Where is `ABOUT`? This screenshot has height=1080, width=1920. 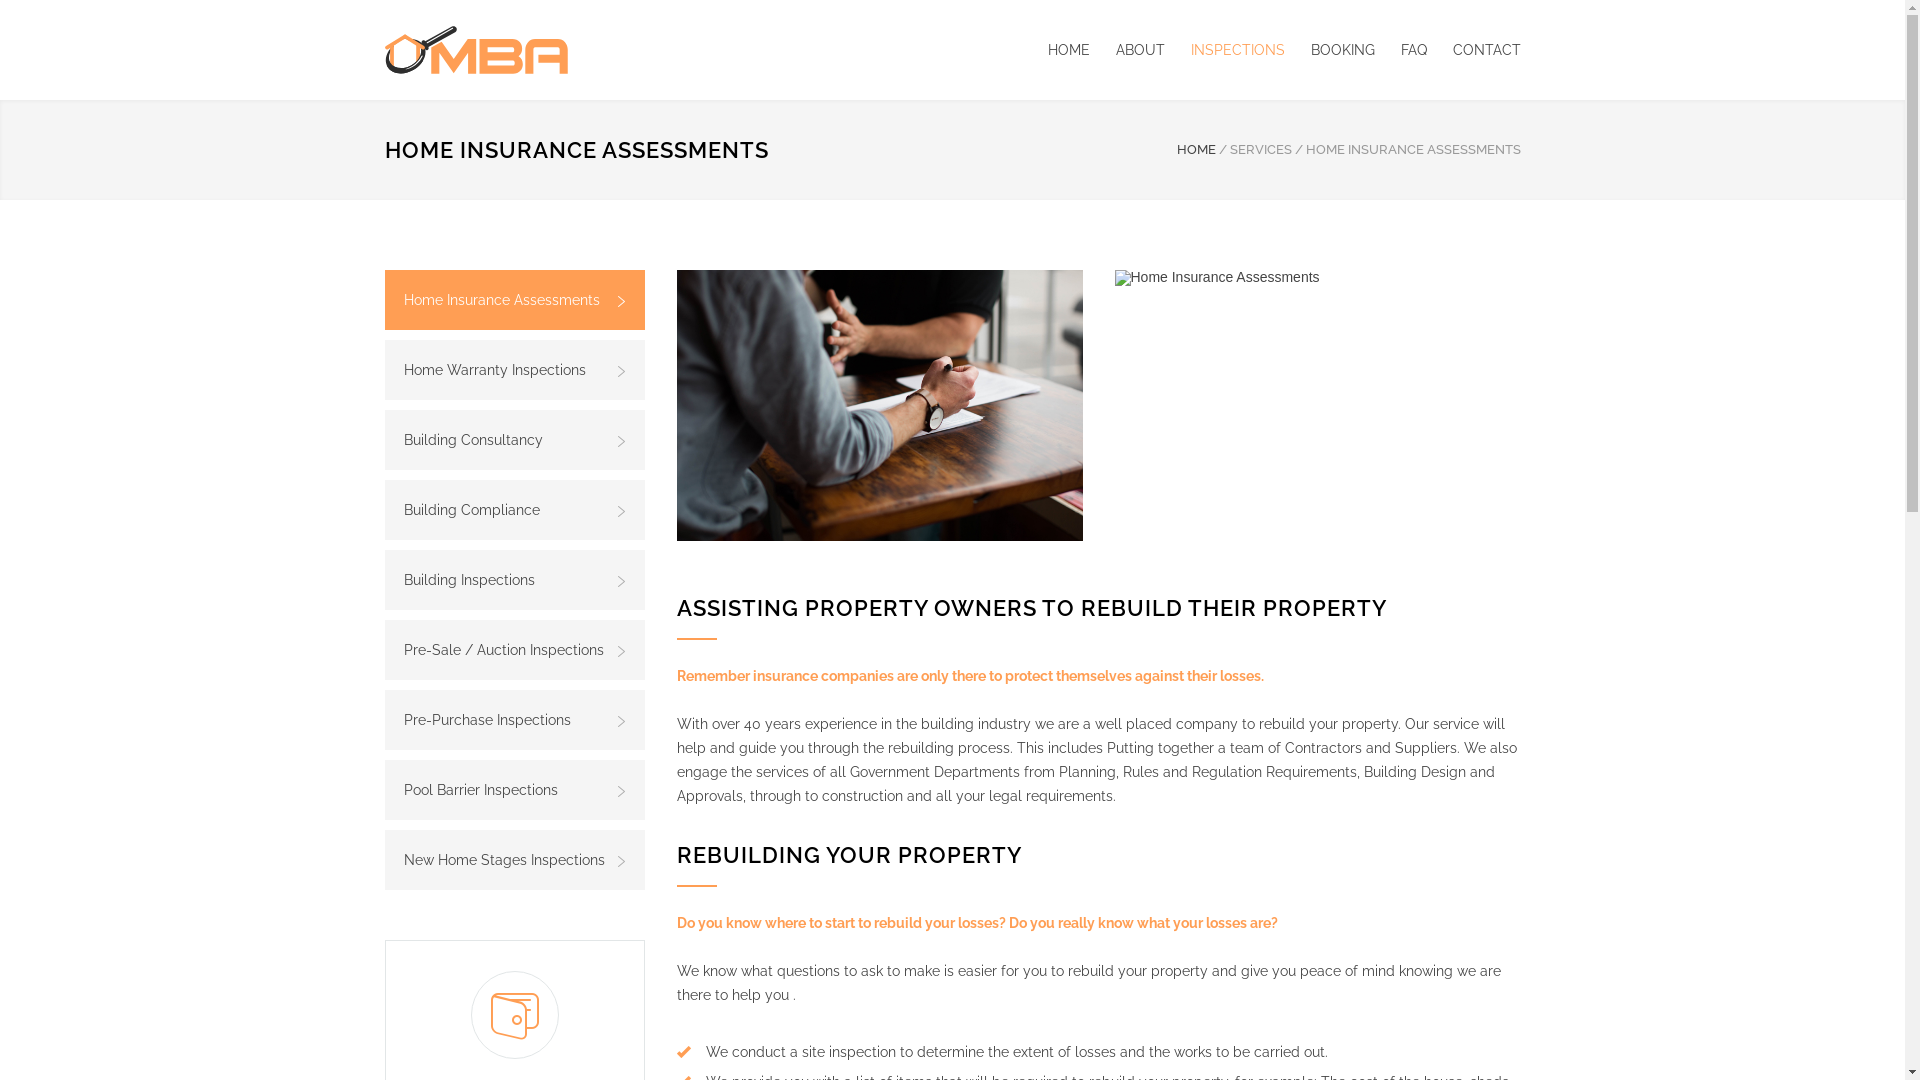
ABOUT is located at coordinates (1128, 50).